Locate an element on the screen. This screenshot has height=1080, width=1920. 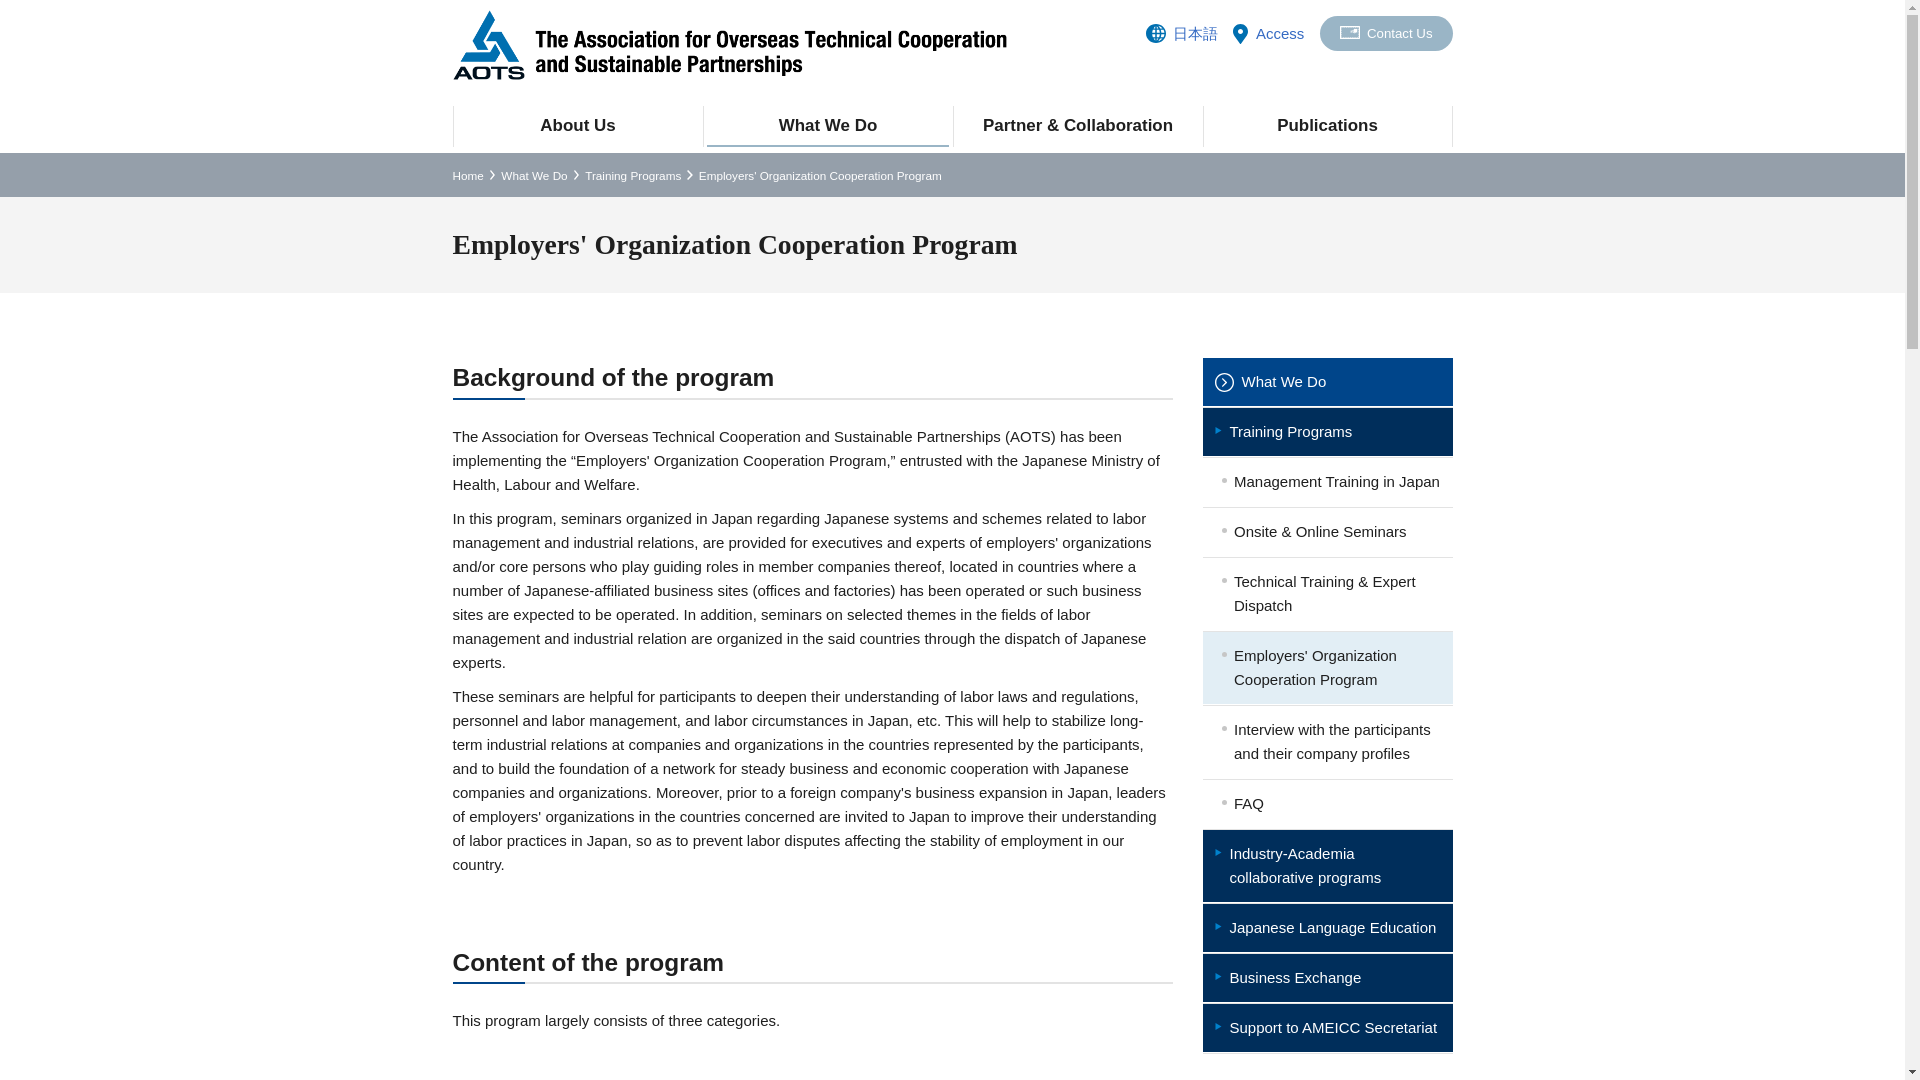
What We Do is located at coordinates (1326, 382).